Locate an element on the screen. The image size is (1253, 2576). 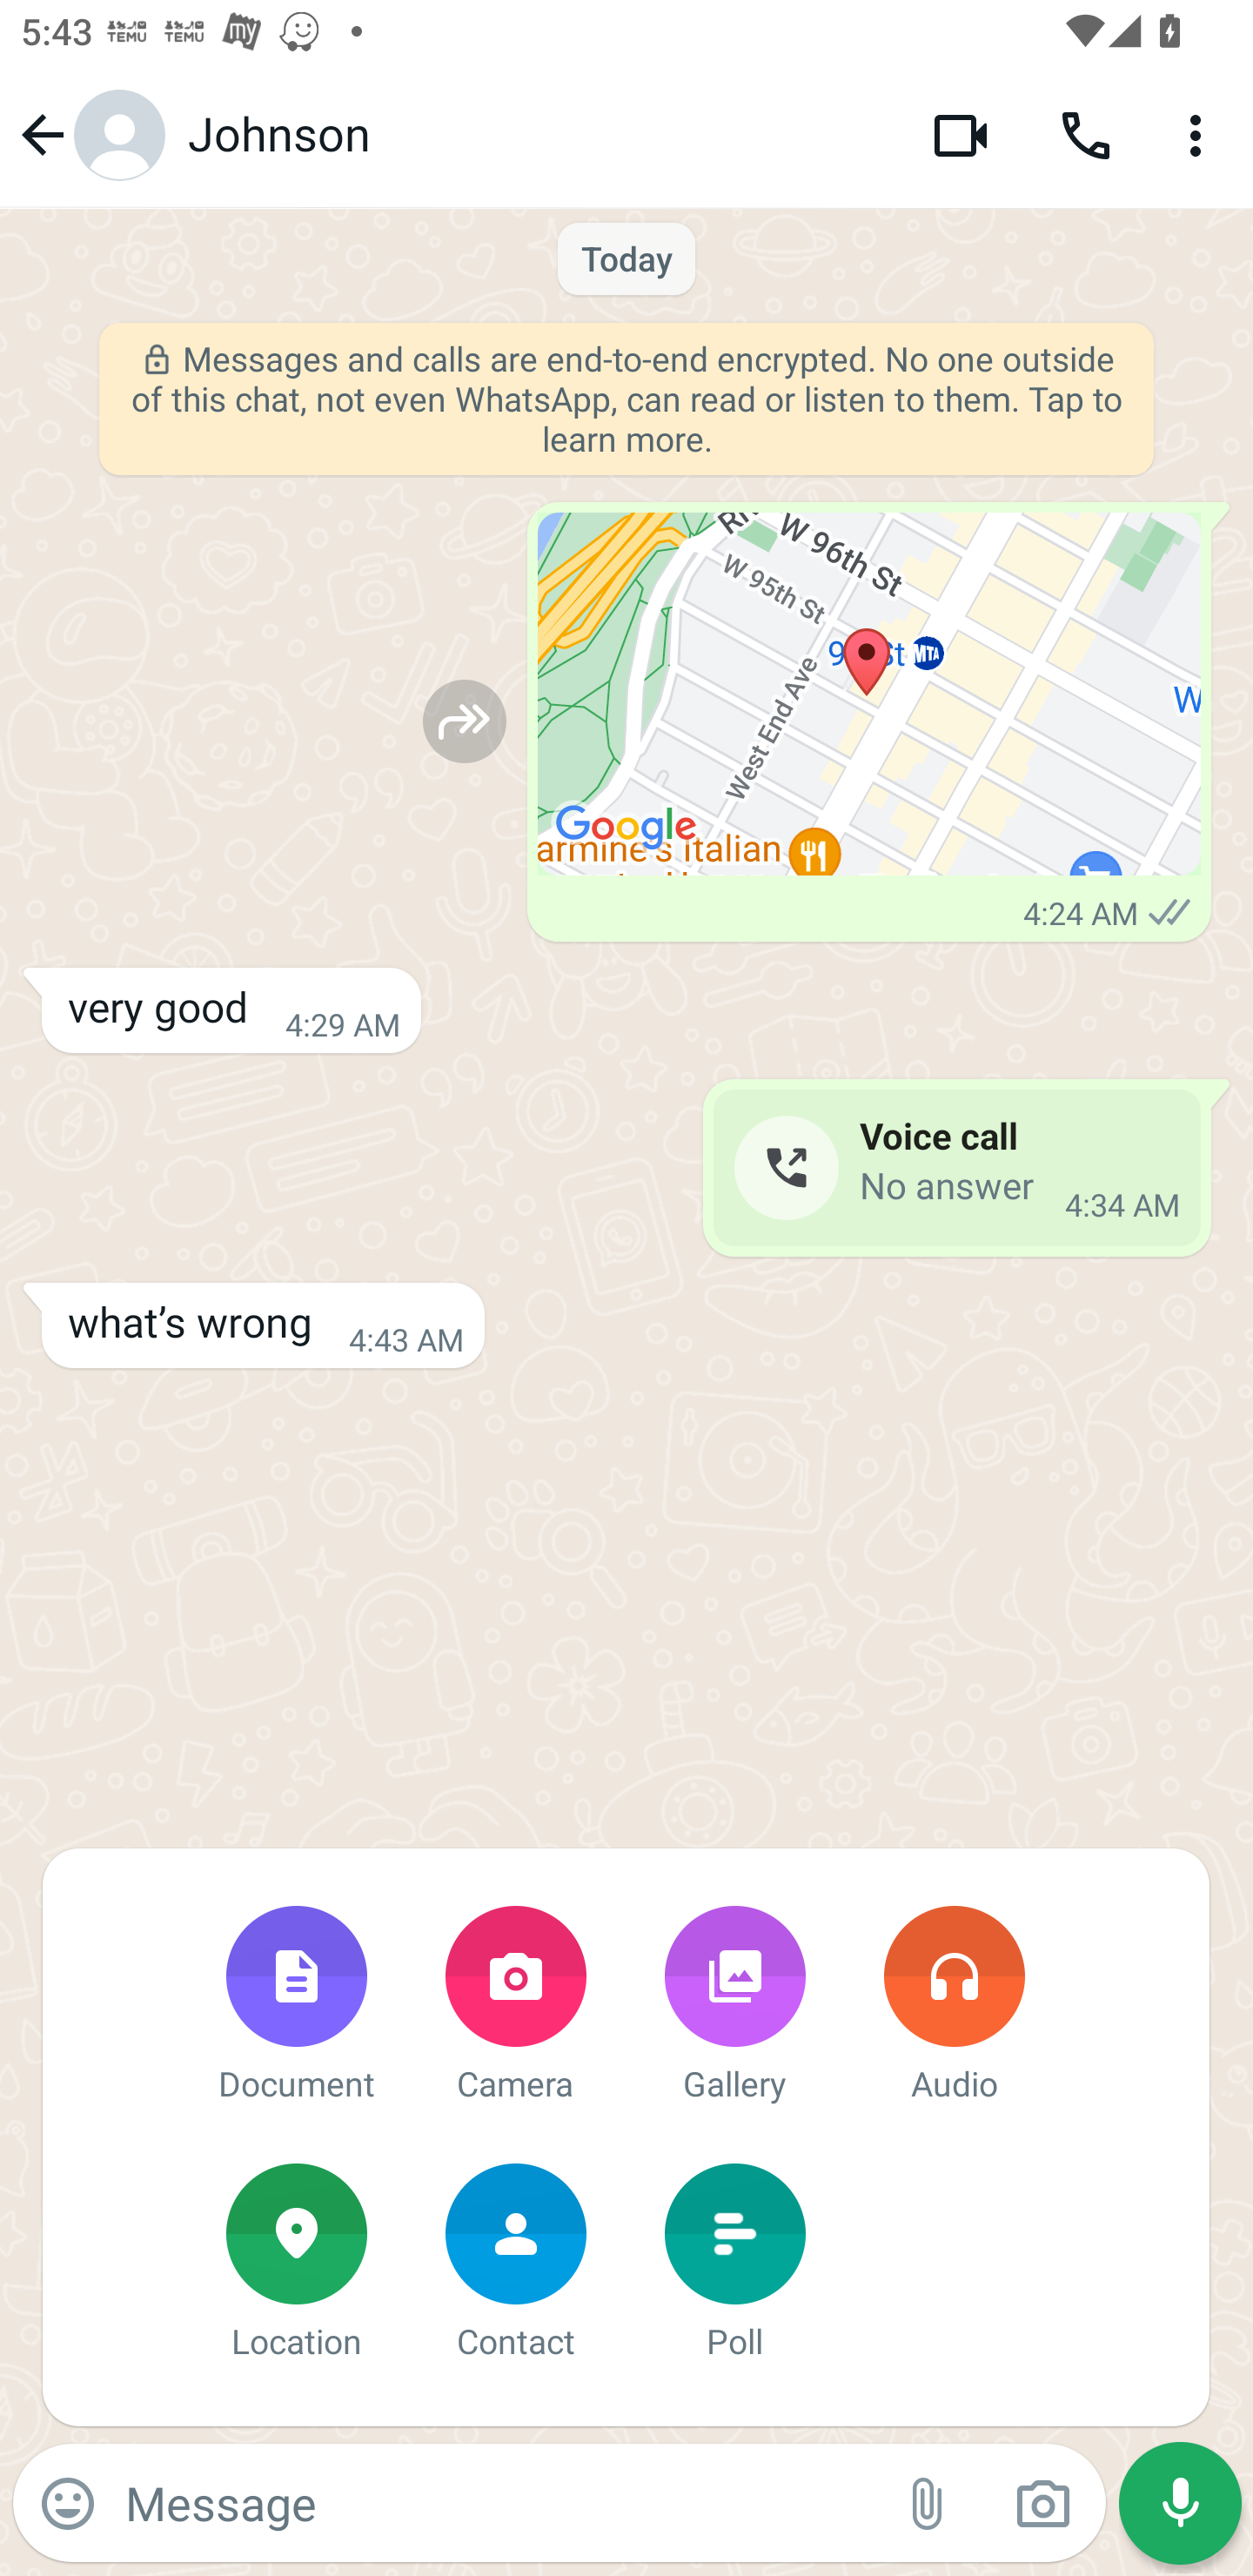
Document is located at coordinates (296, 2007).